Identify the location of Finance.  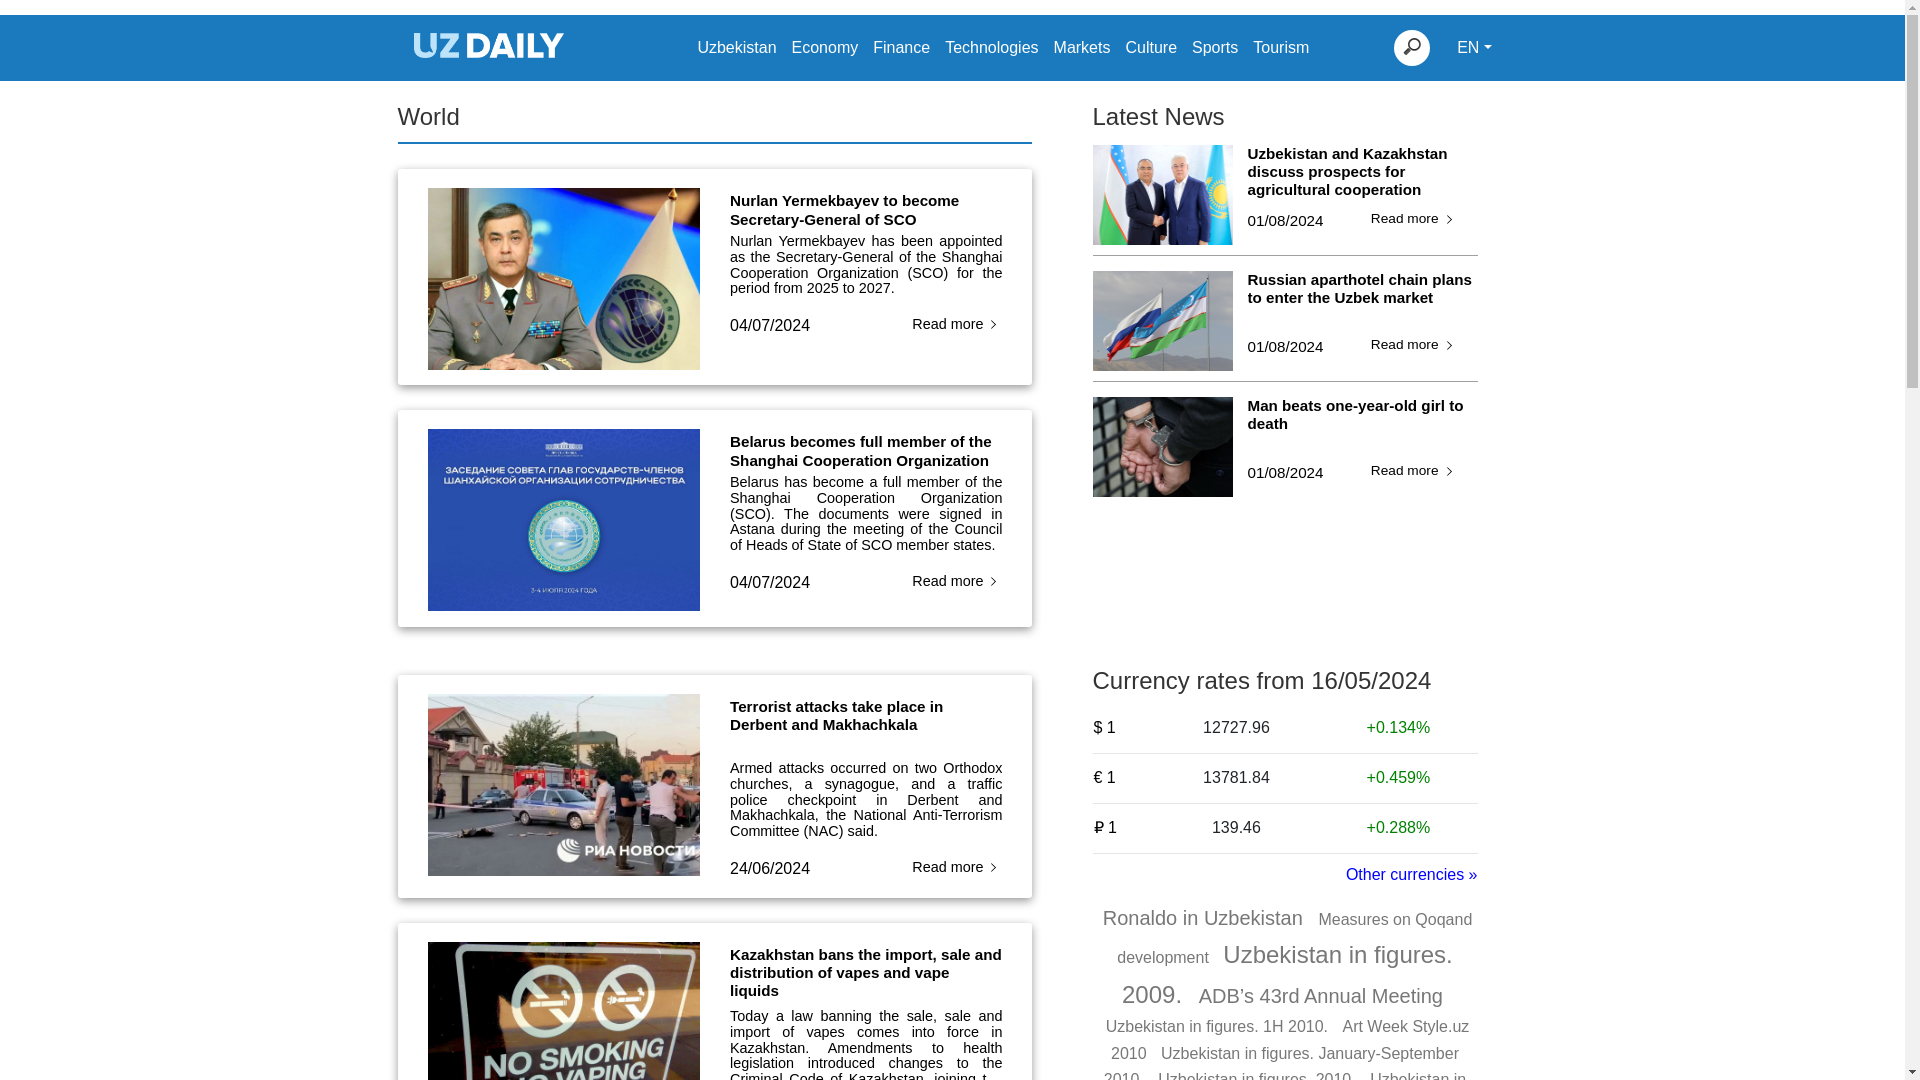
(901, 47).